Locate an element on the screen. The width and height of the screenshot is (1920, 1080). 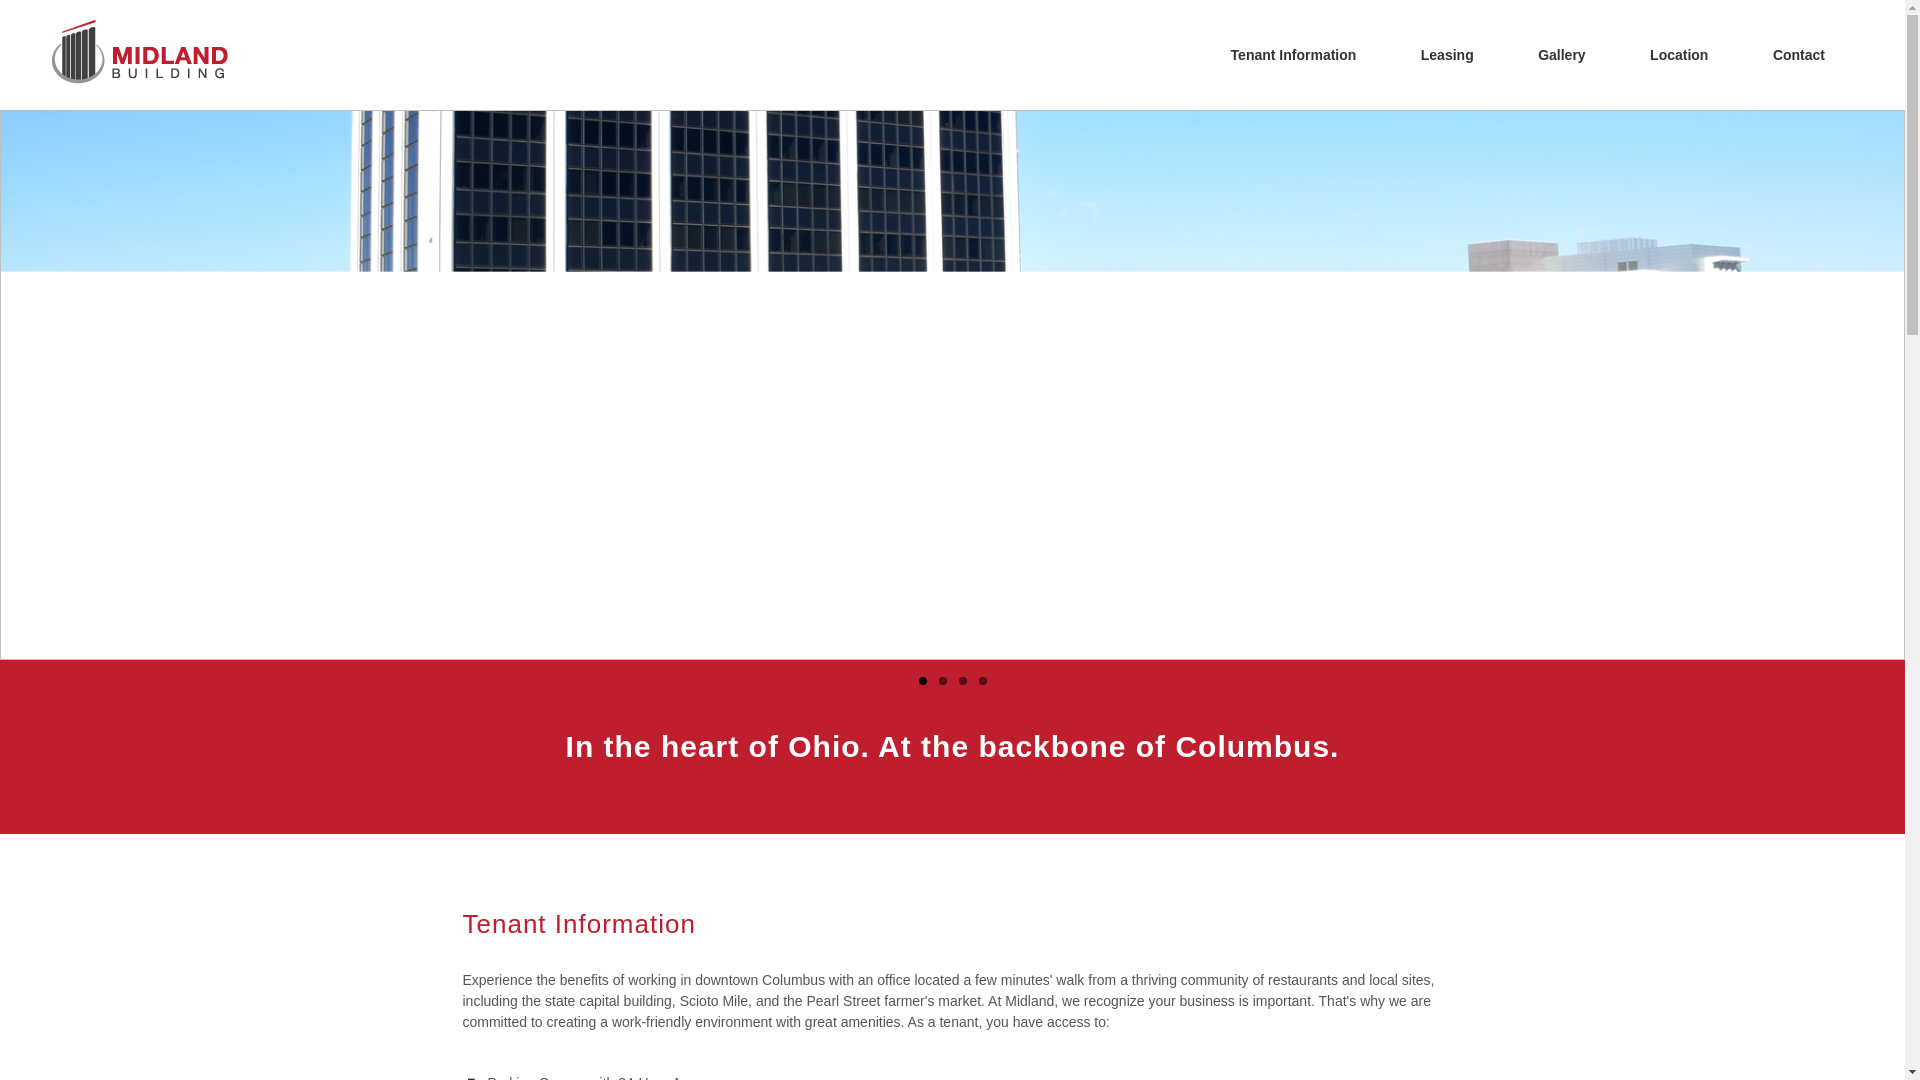
Gallery is located at coordinates (1562, 55).